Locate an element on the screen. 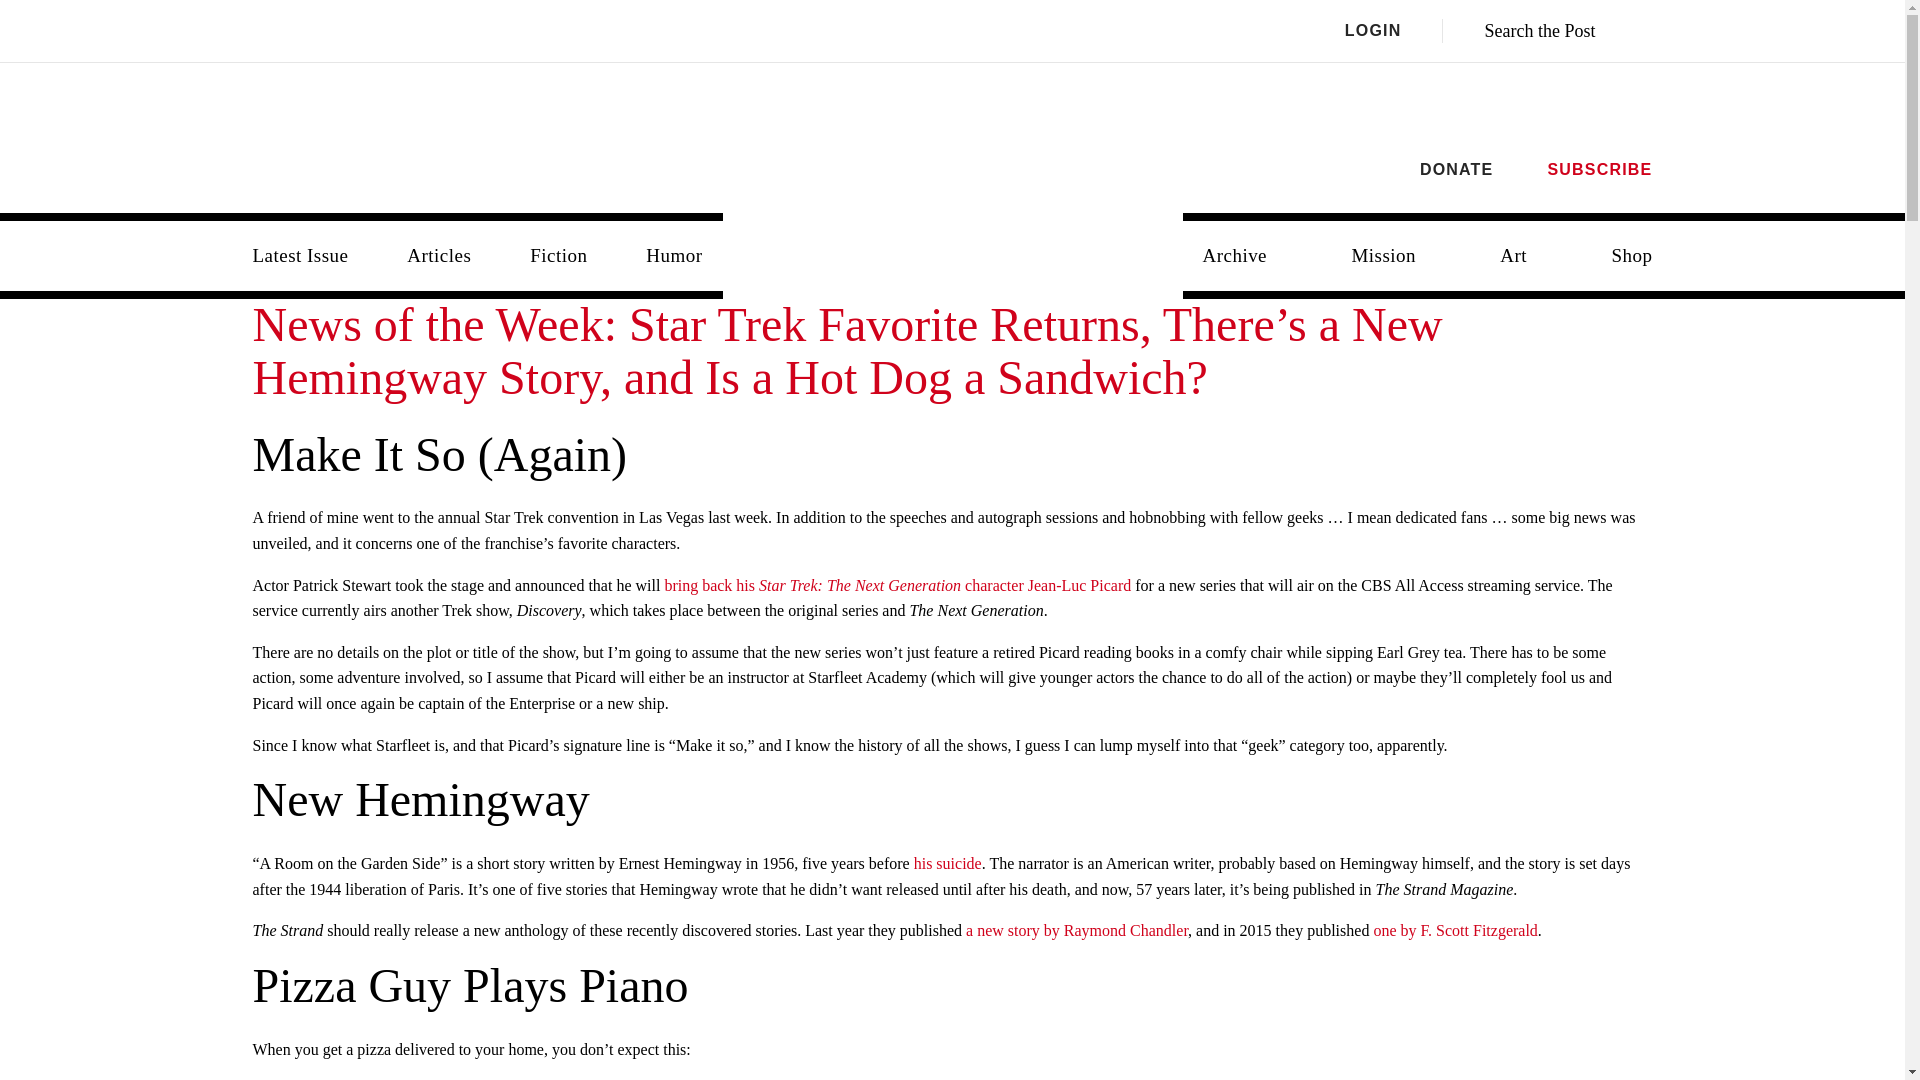 This screenshot has width=1920, height=1080. Mission is located at coordinates (1383, 256).